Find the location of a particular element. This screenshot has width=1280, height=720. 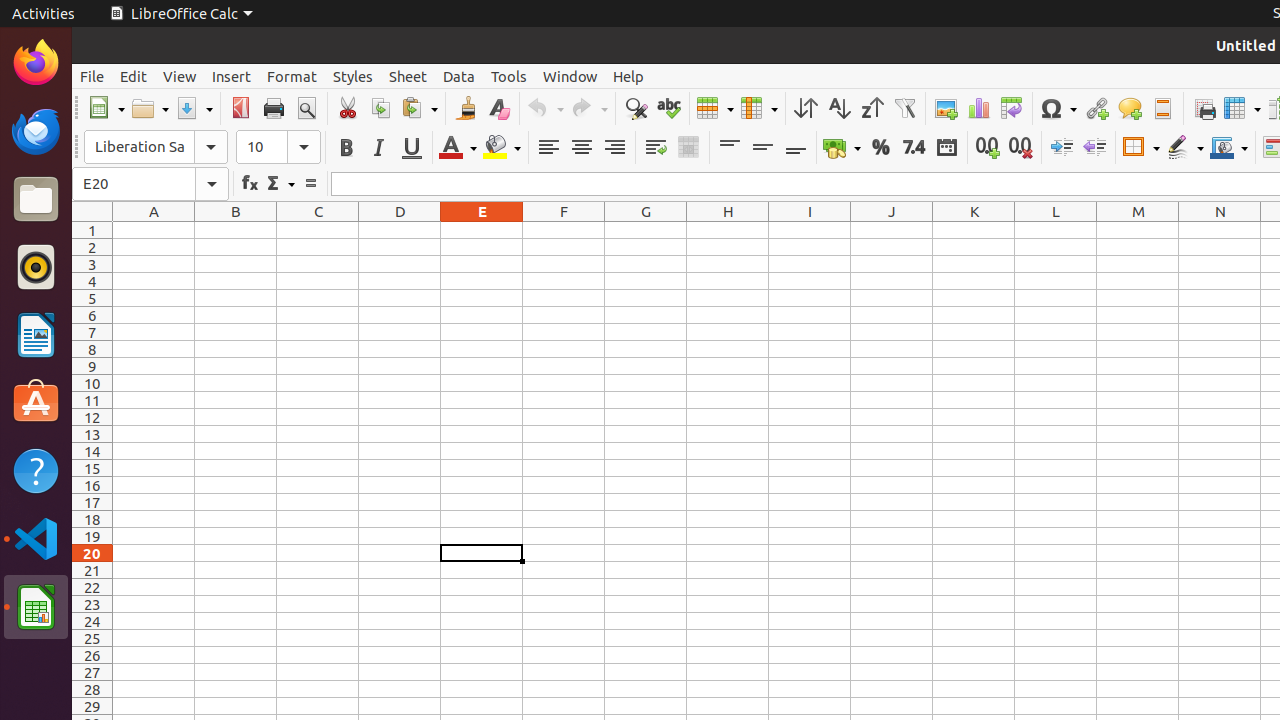

Clone is located at coordinates (466, 108).